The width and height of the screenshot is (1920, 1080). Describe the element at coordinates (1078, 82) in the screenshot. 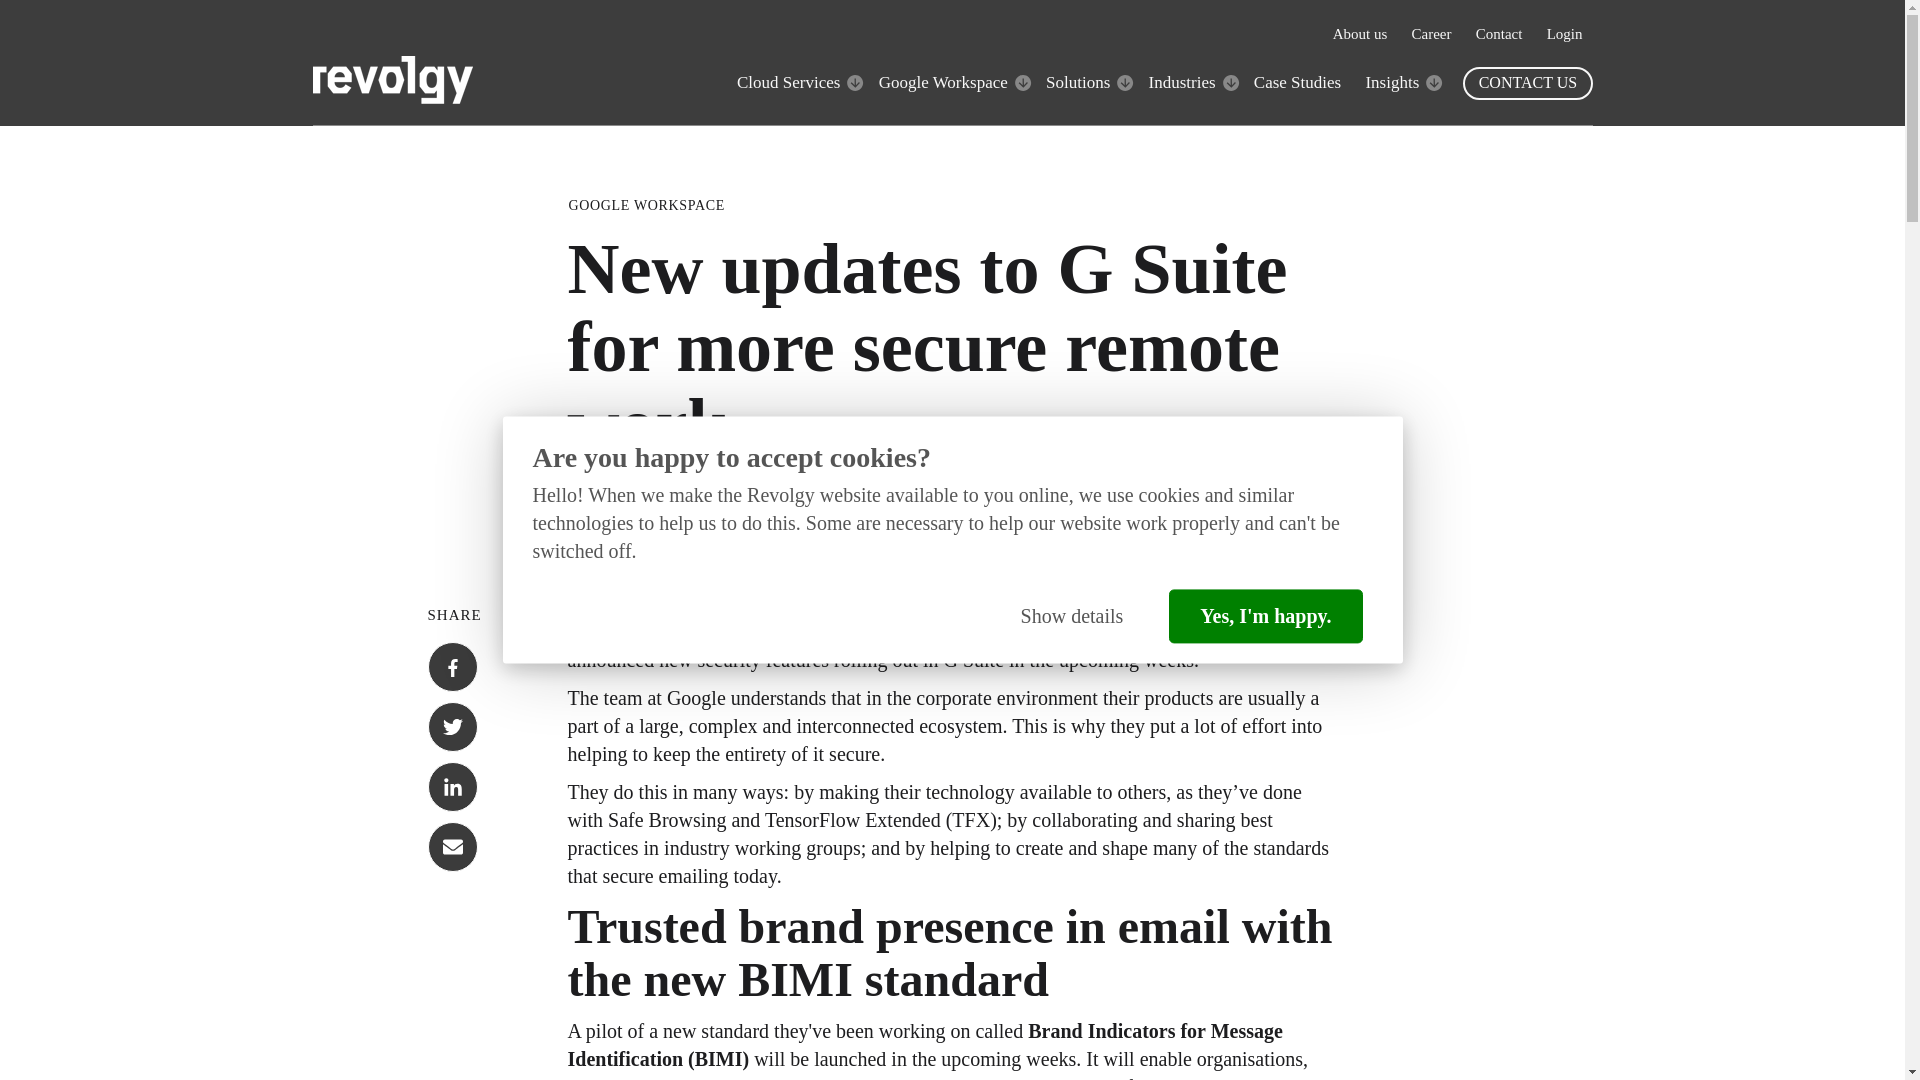

I see `Solutions` at that location.